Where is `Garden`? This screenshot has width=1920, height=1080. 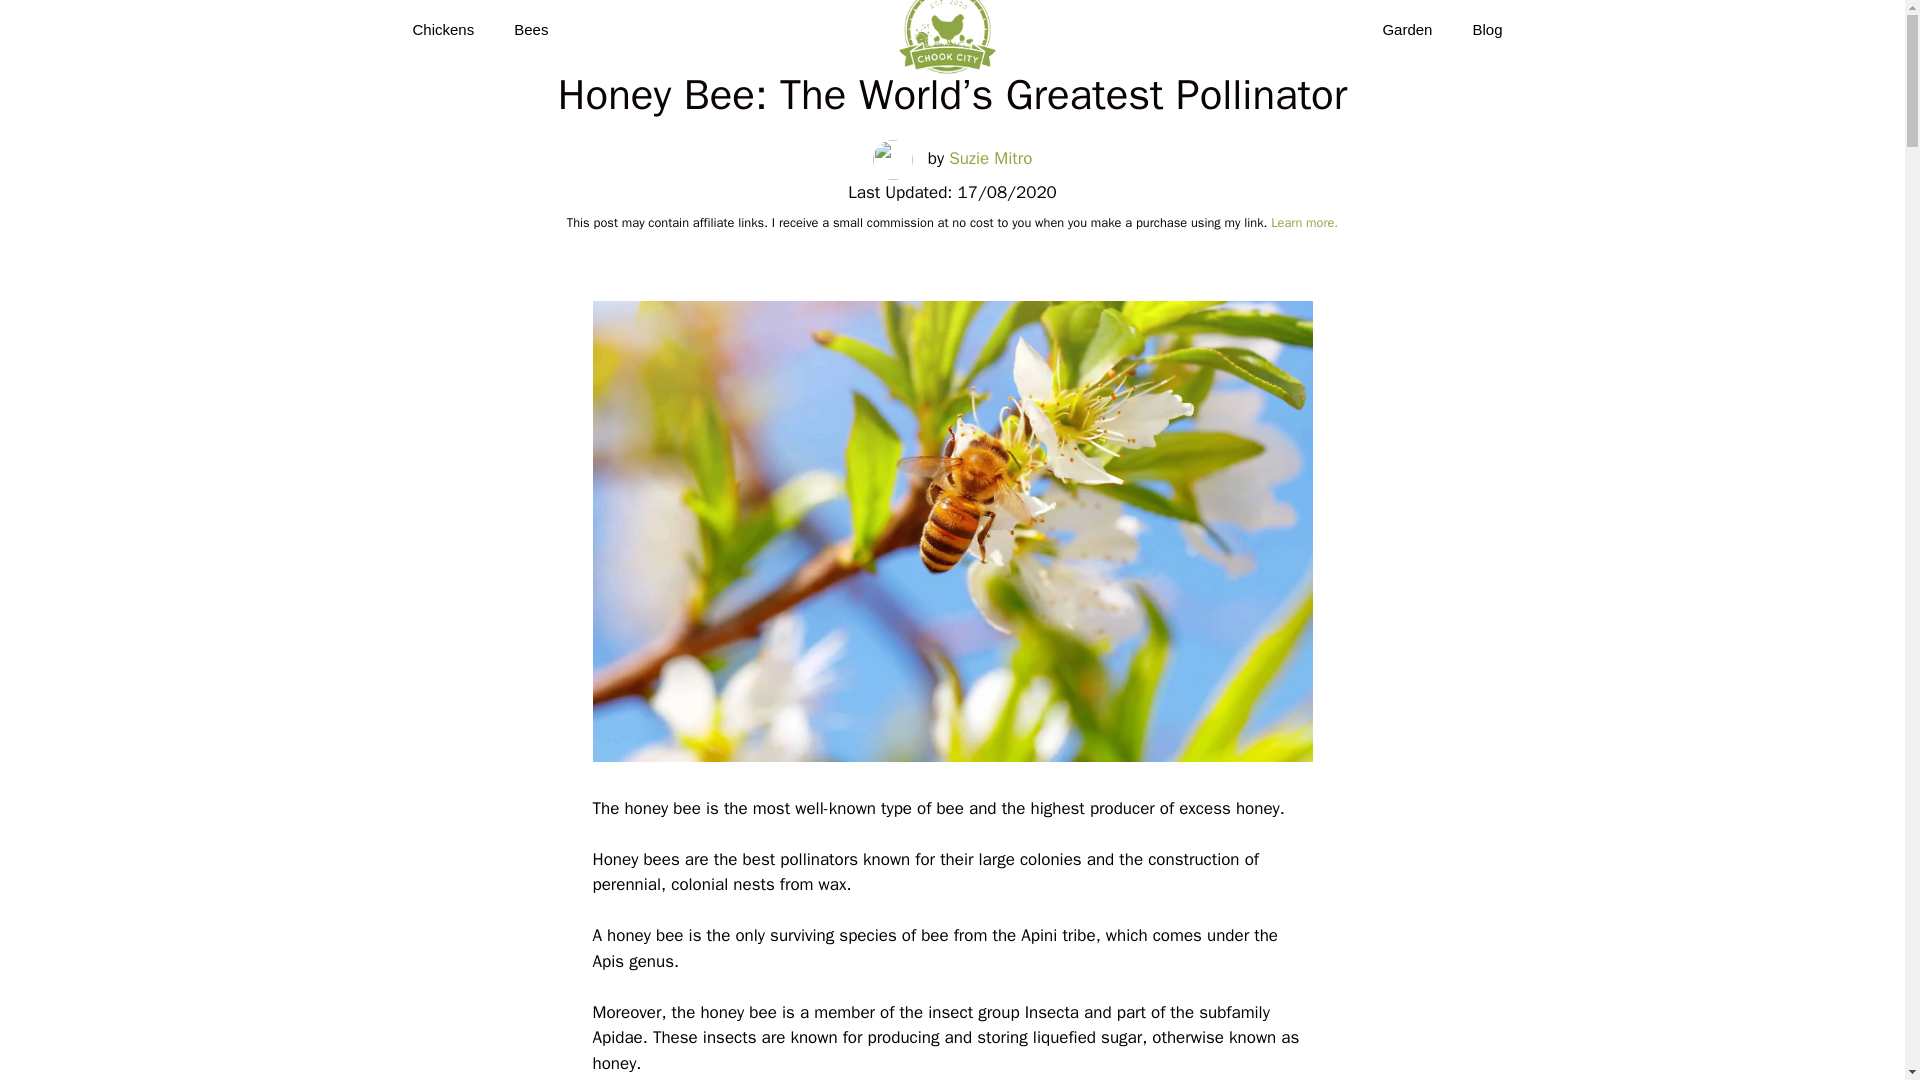 Garden is located at coordinates (1406, 30).